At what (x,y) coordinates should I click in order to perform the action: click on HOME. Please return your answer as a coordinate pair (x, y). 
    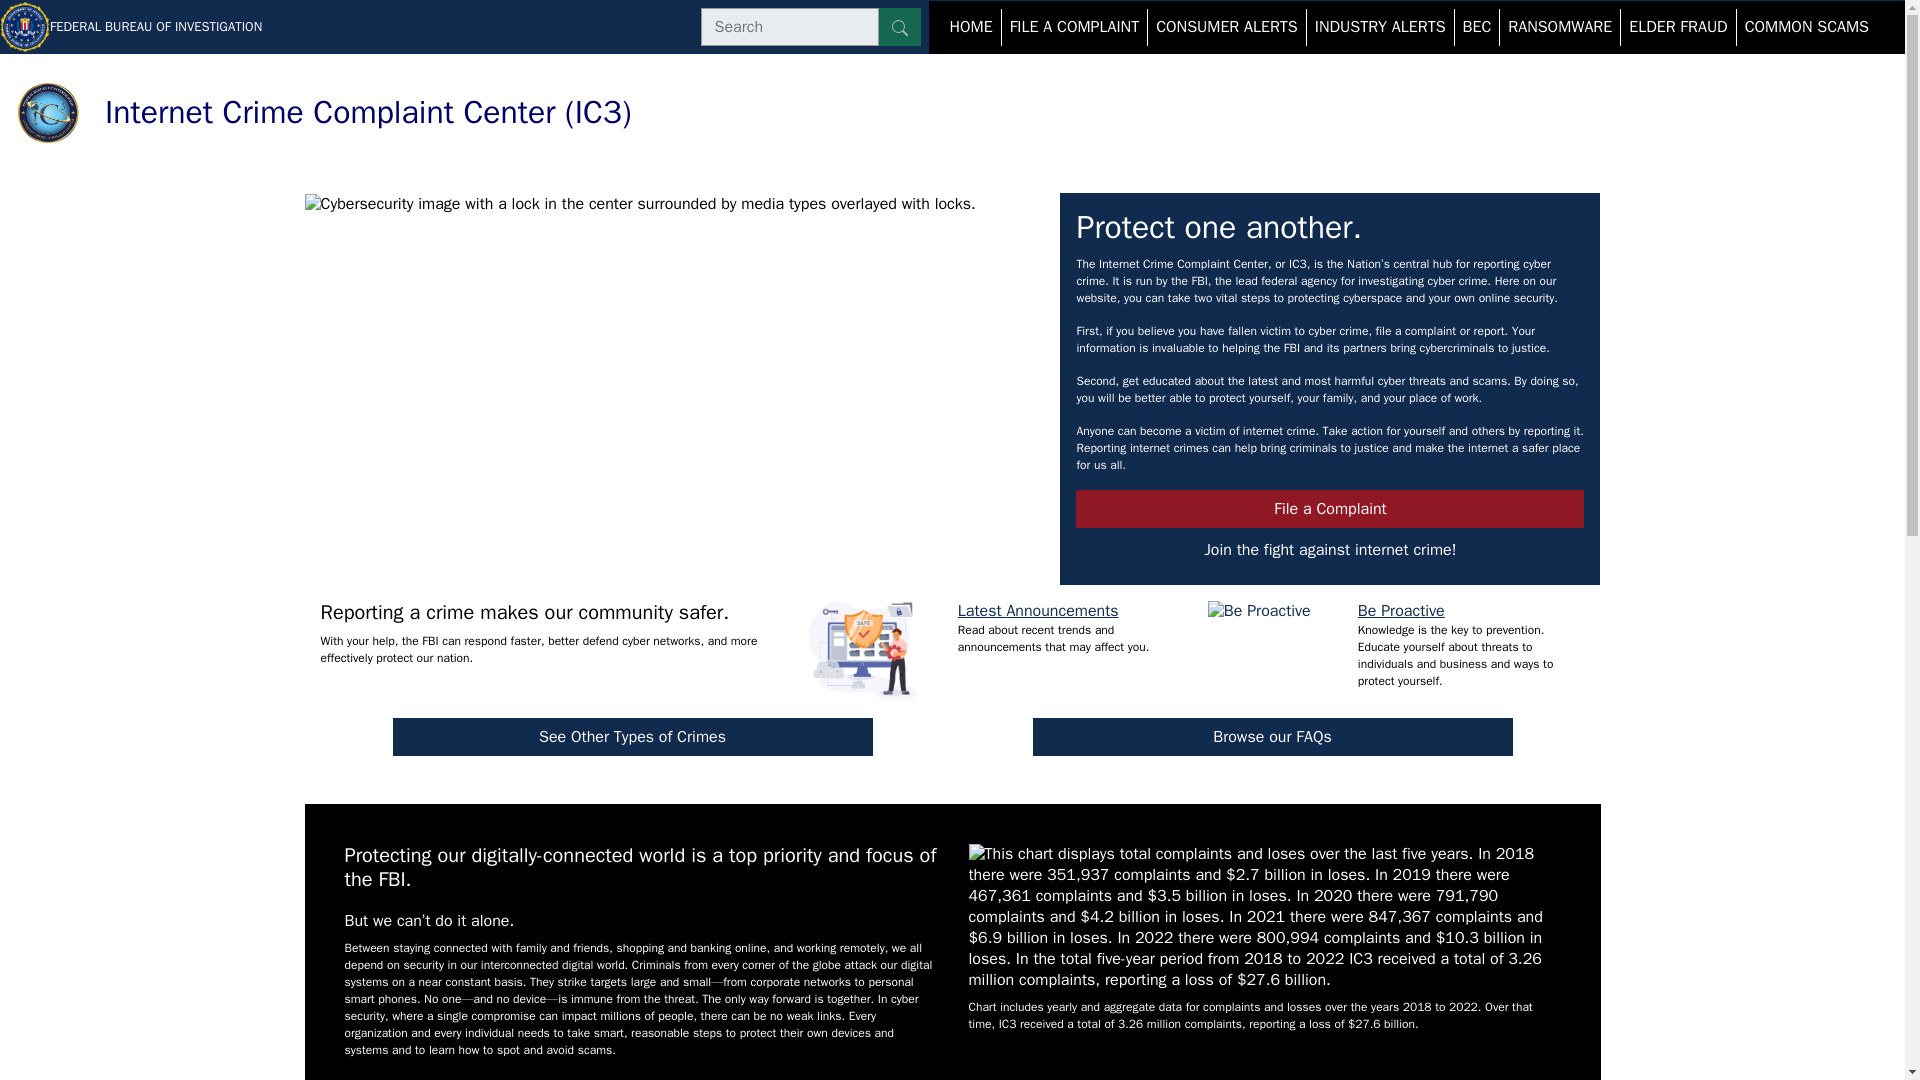
    Looking at the image, I should click on (970, 26).